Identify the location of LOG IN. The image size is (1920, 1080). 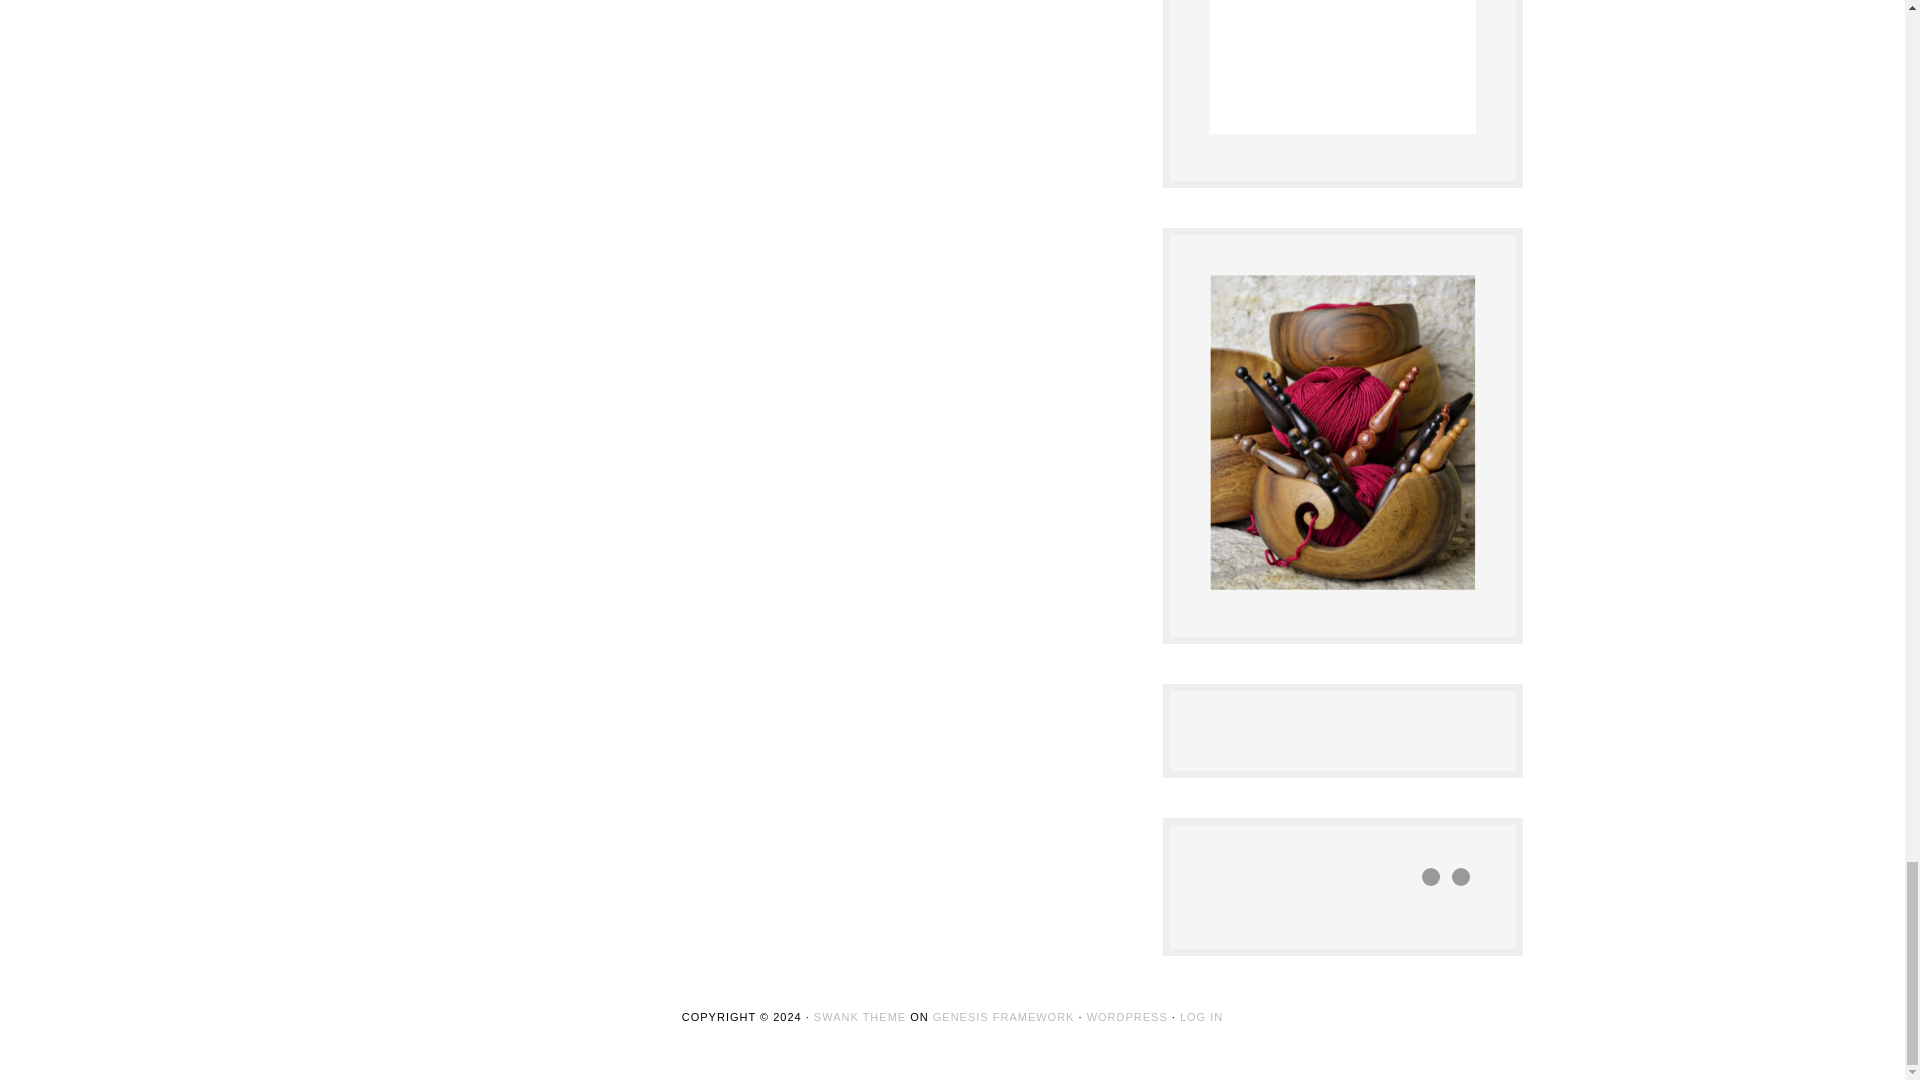
(1202, 1016).